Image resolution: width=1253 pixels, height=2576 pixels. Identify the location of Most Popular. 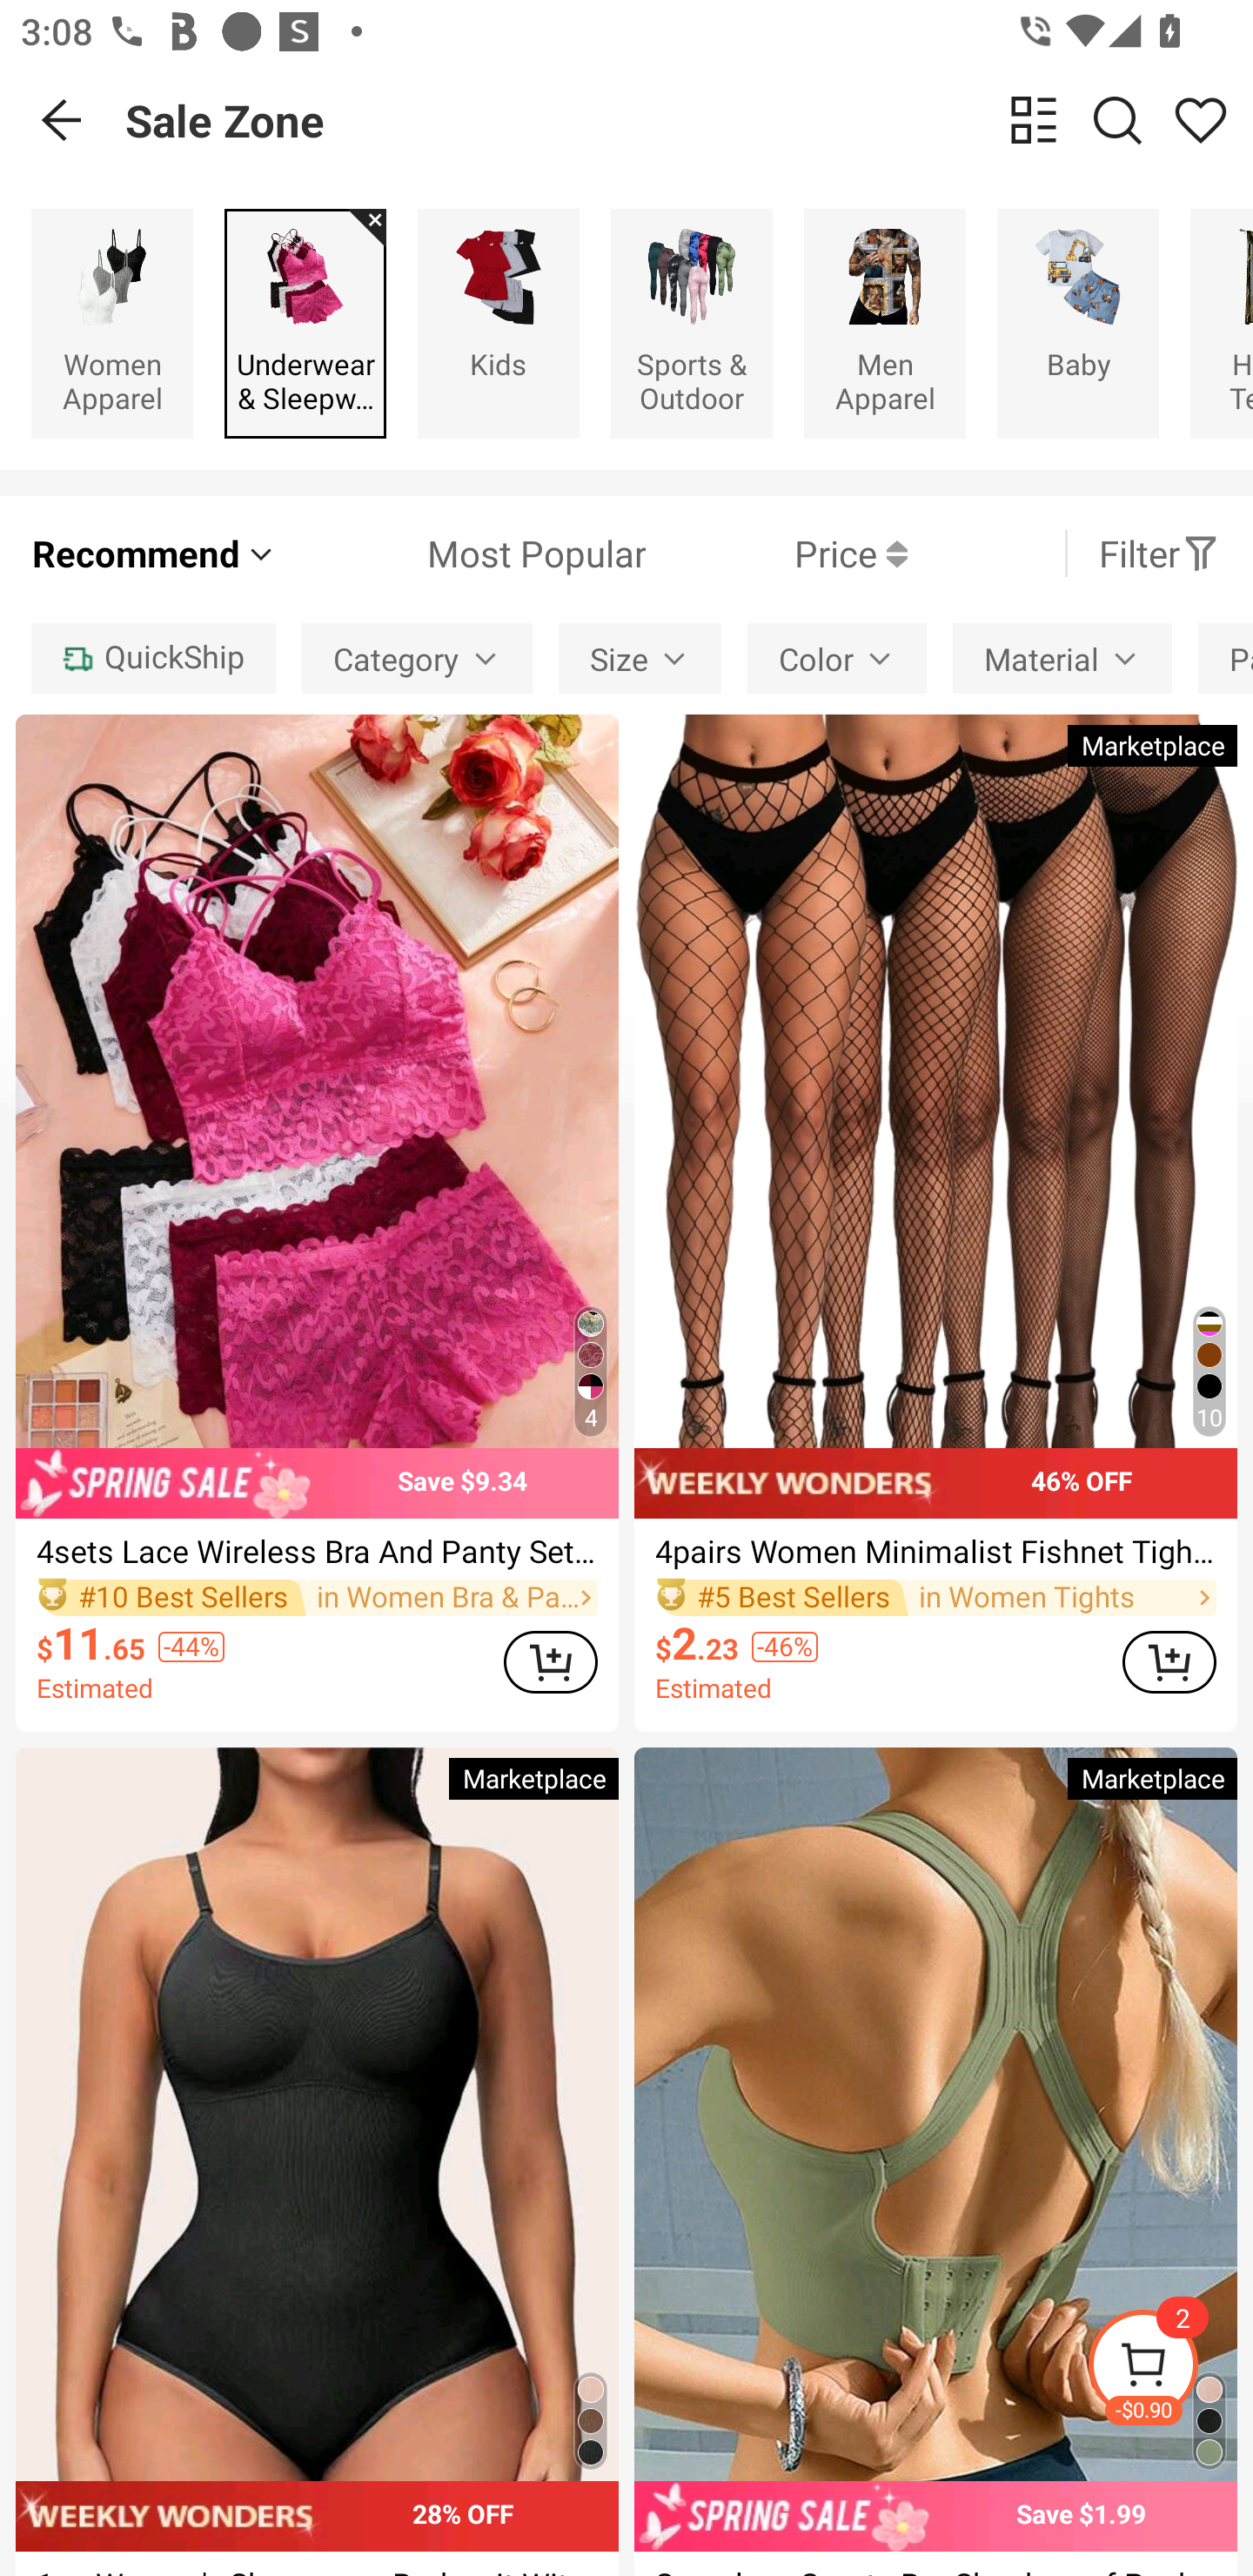
(461, 553).